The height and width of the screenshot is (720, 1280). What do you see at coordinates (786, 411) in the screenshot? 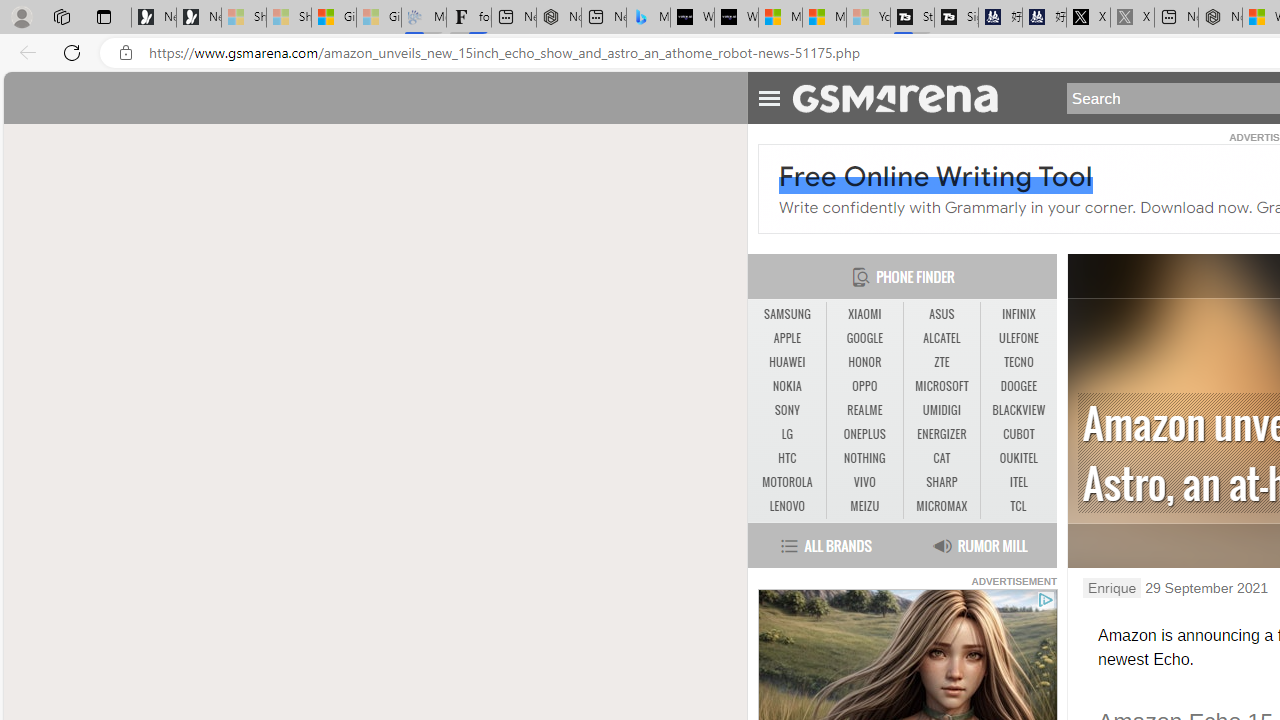
I see `SONY` at bounding box center [786, 411].